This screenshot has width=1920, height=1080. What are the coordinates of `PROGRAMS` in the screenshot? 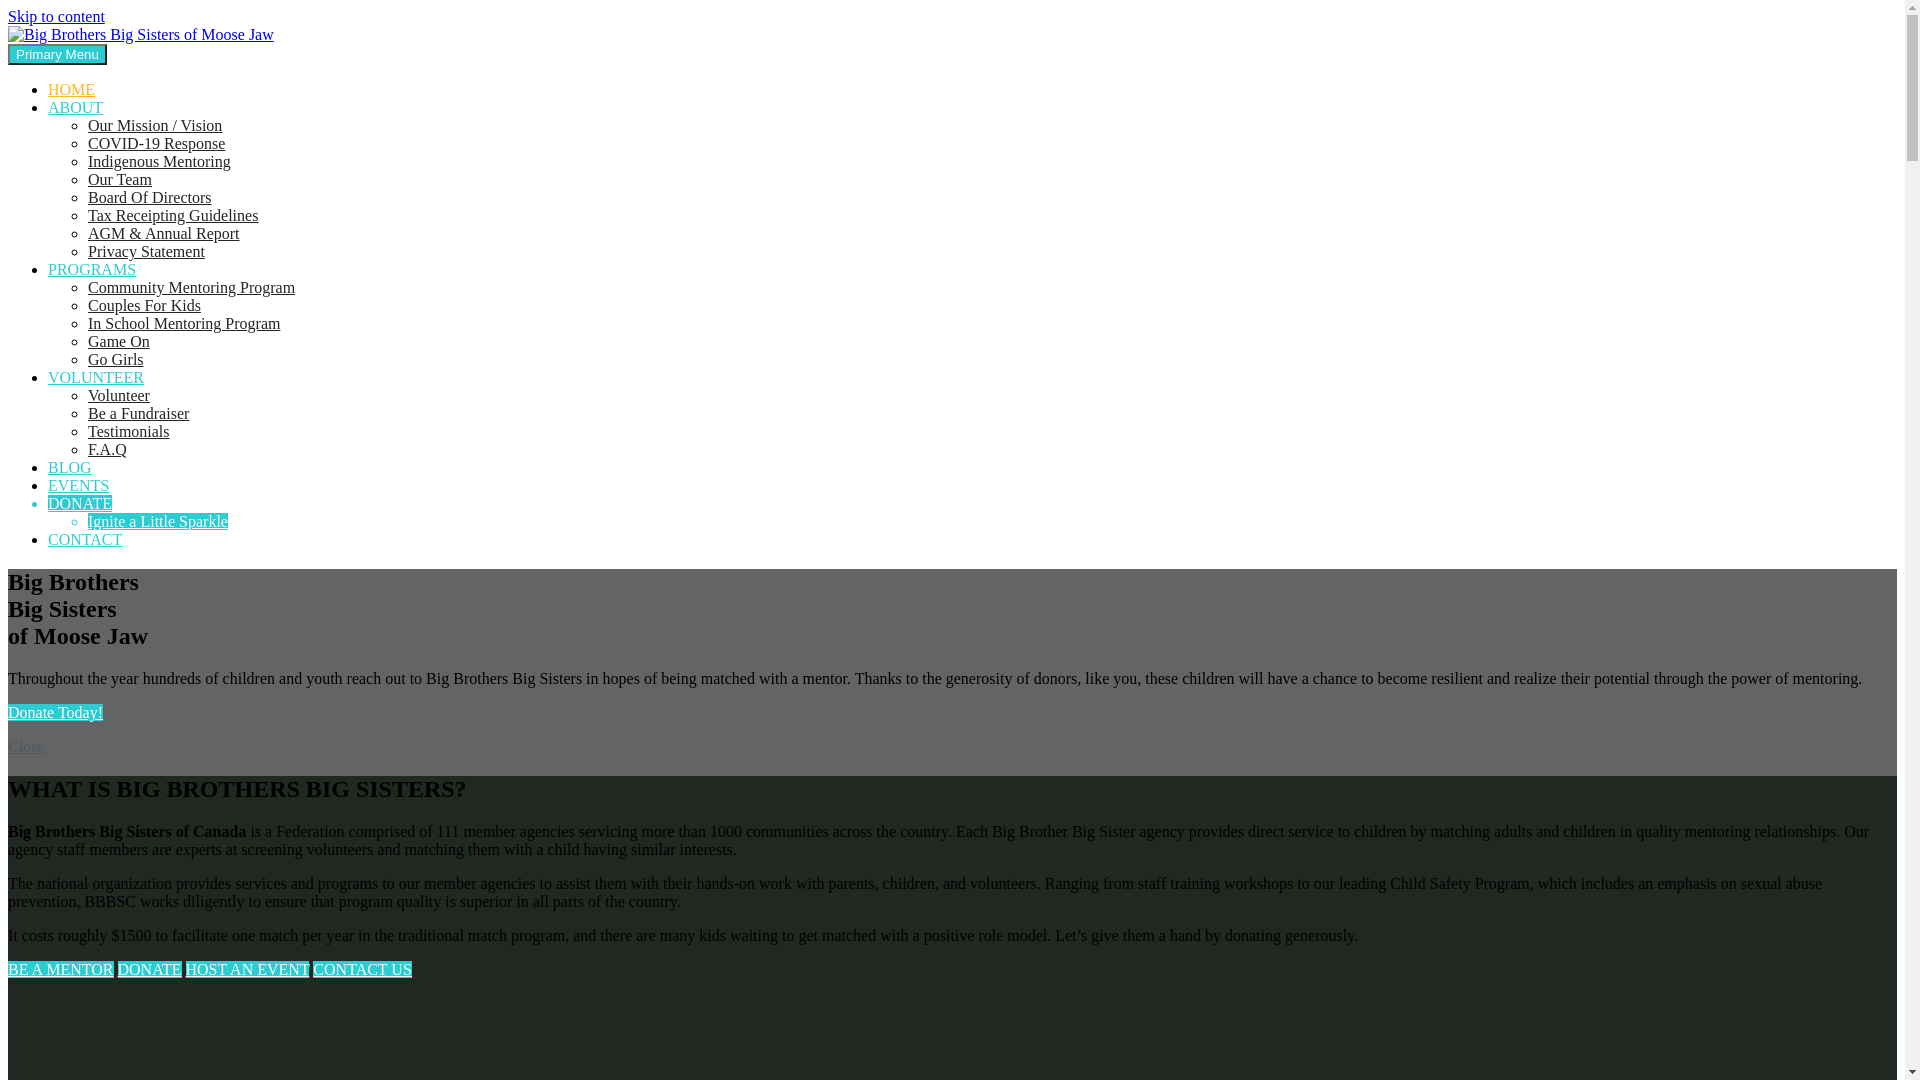 It's located at (92, 270).